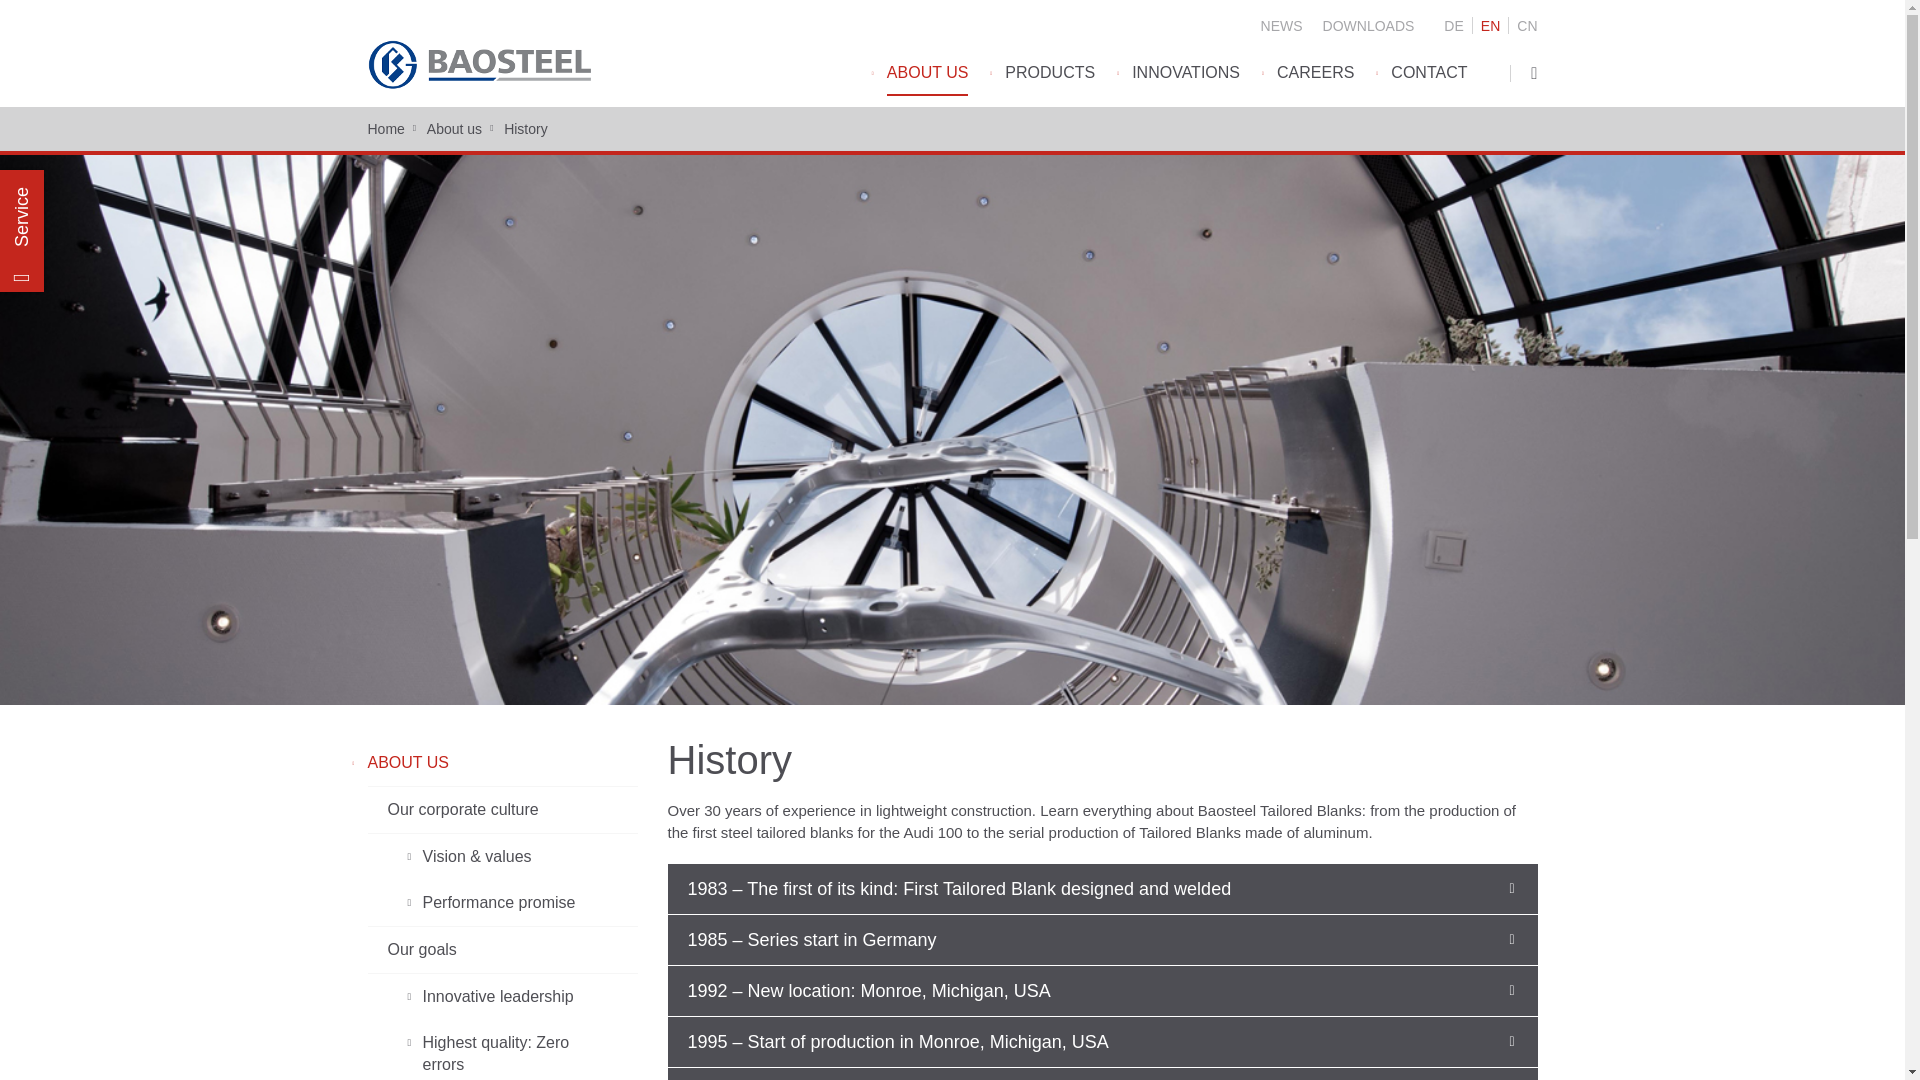 This screenshot has width=1920, height=1080. I want to click on PRODUCTS, so click(1049, 86).